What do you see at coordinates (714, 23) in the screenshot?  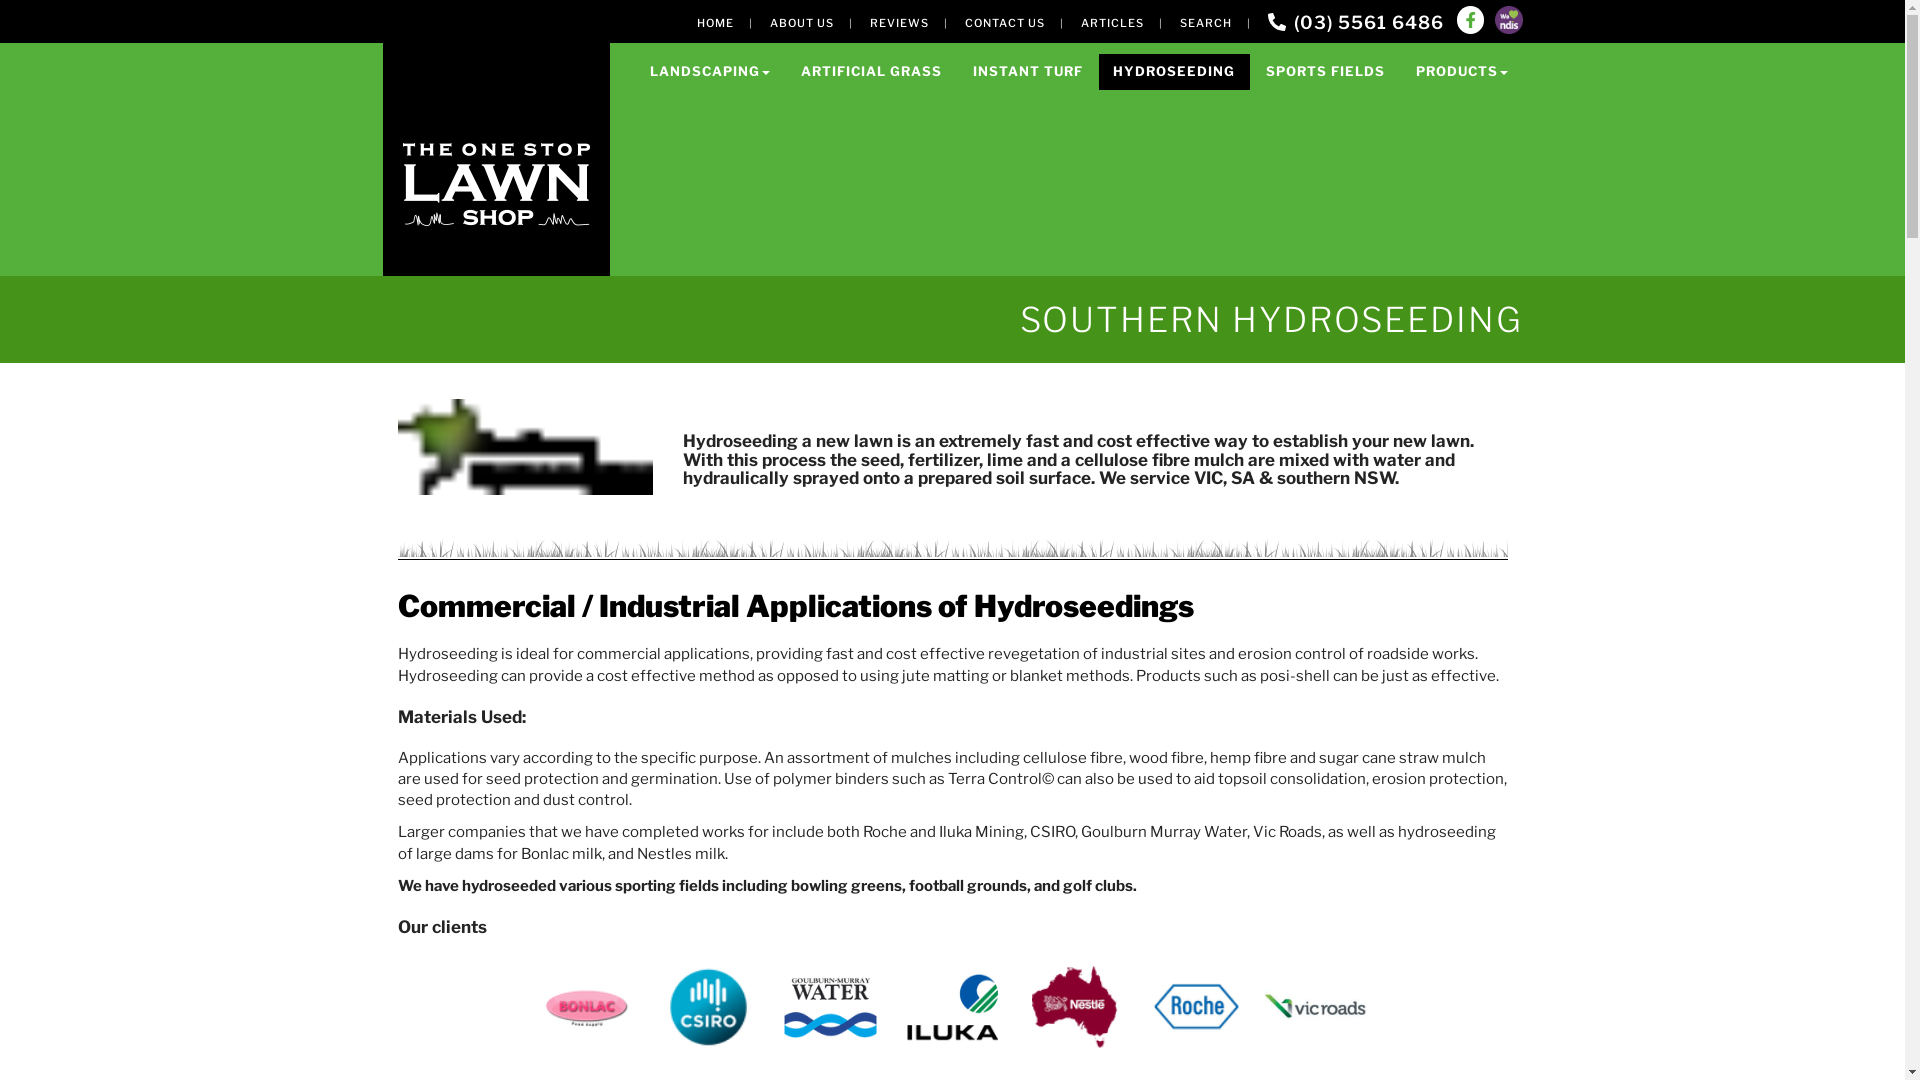 I see `HOME` at bounding box center [714, 23].